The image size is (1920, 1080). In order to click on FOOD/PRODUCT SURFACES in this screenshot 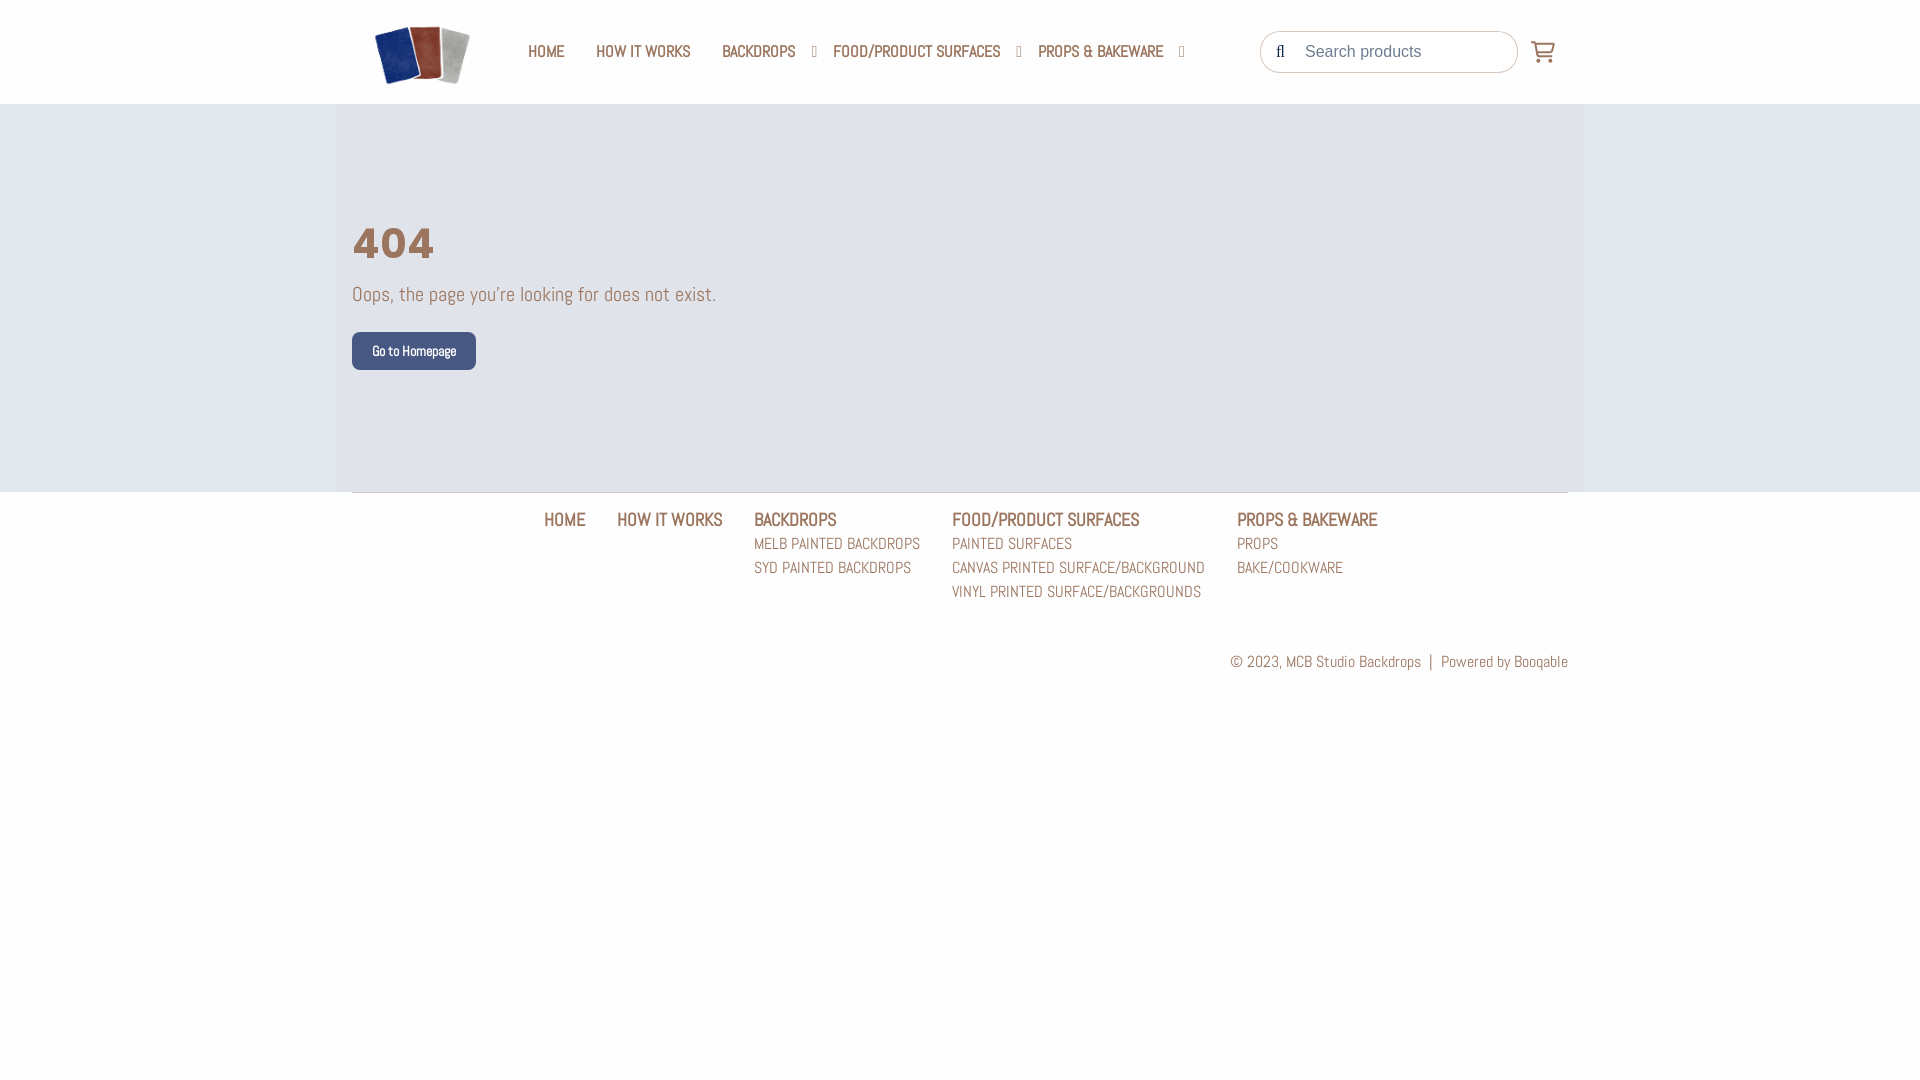, I will do `click(916, 52)`.